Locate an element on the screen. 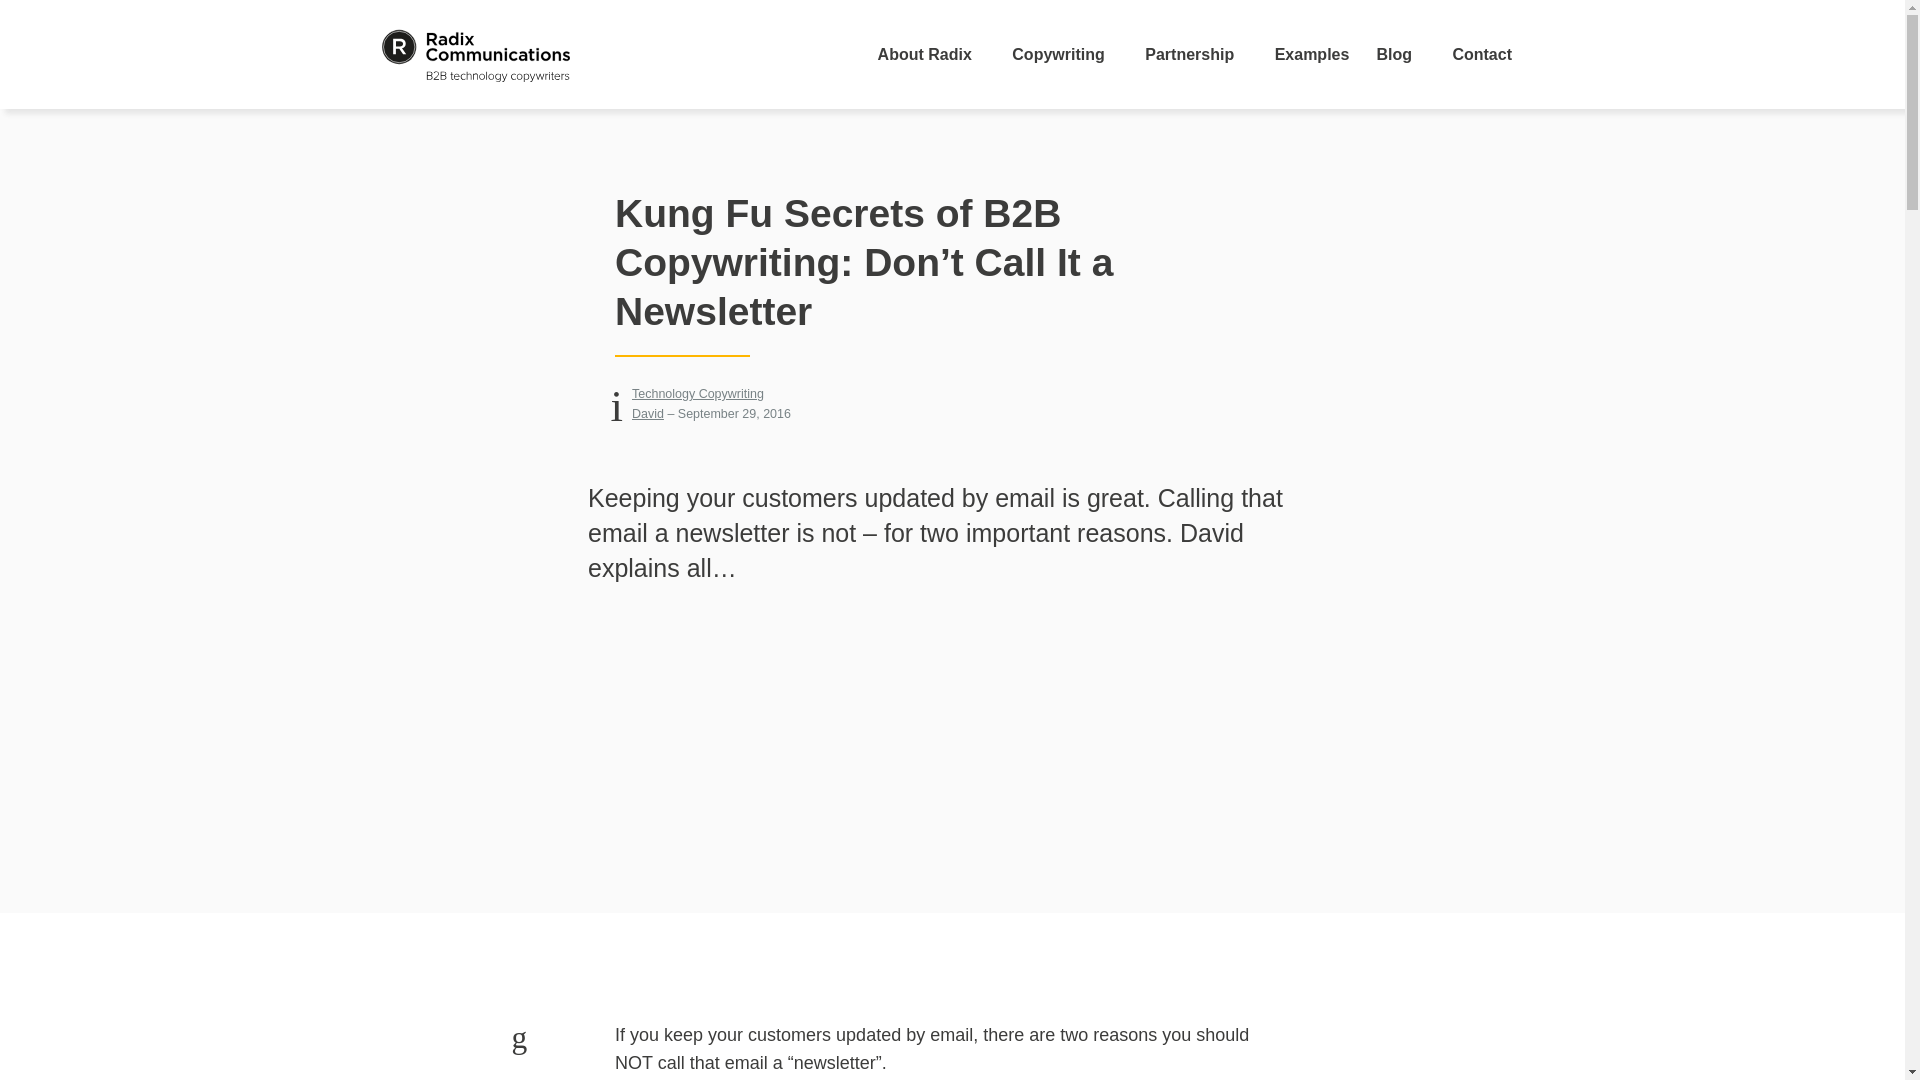  Posts by David is located at coordinates (648, 414).